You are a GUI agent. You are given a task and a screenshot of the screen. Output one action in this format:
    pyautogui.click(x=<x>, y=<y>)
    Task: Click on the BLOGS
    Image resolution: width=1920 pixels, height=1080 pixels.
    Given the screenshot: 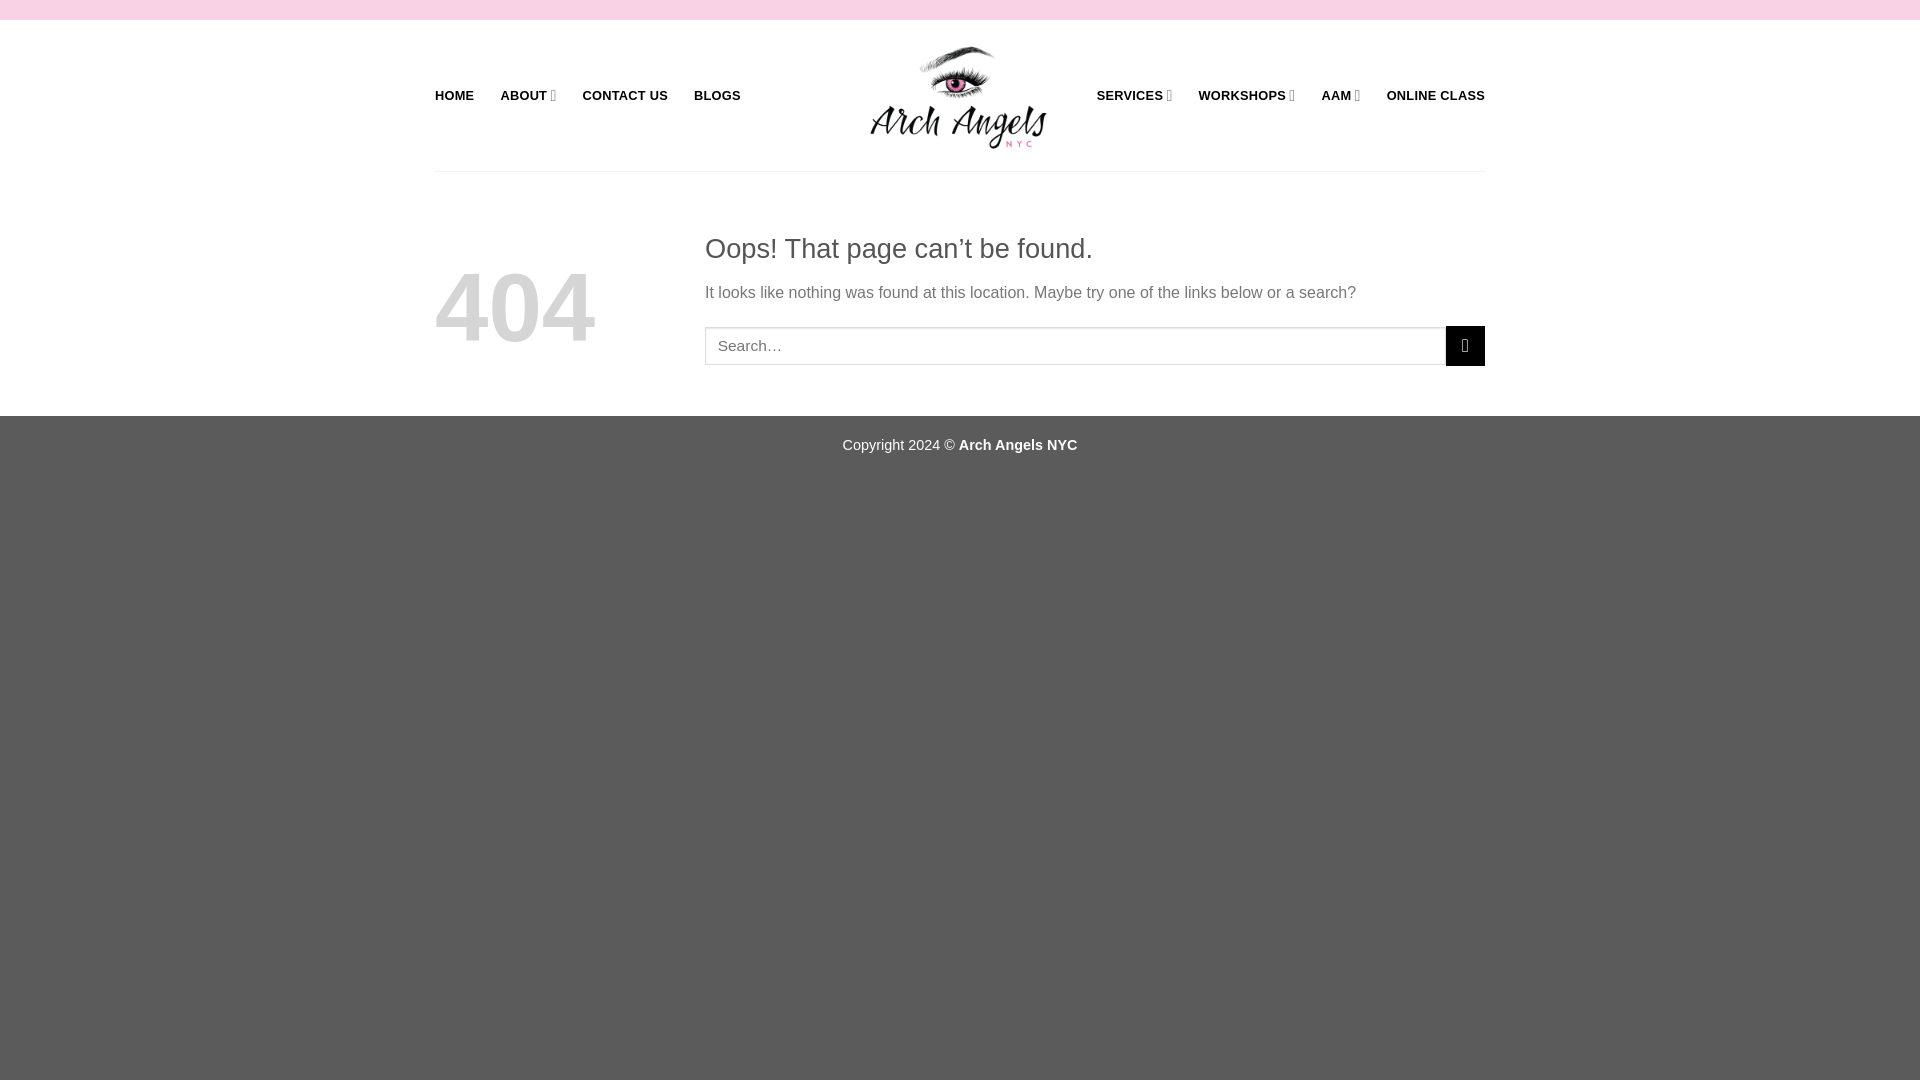 What is the action you would take?
    pyautogui.click(x=717, y=96)
    